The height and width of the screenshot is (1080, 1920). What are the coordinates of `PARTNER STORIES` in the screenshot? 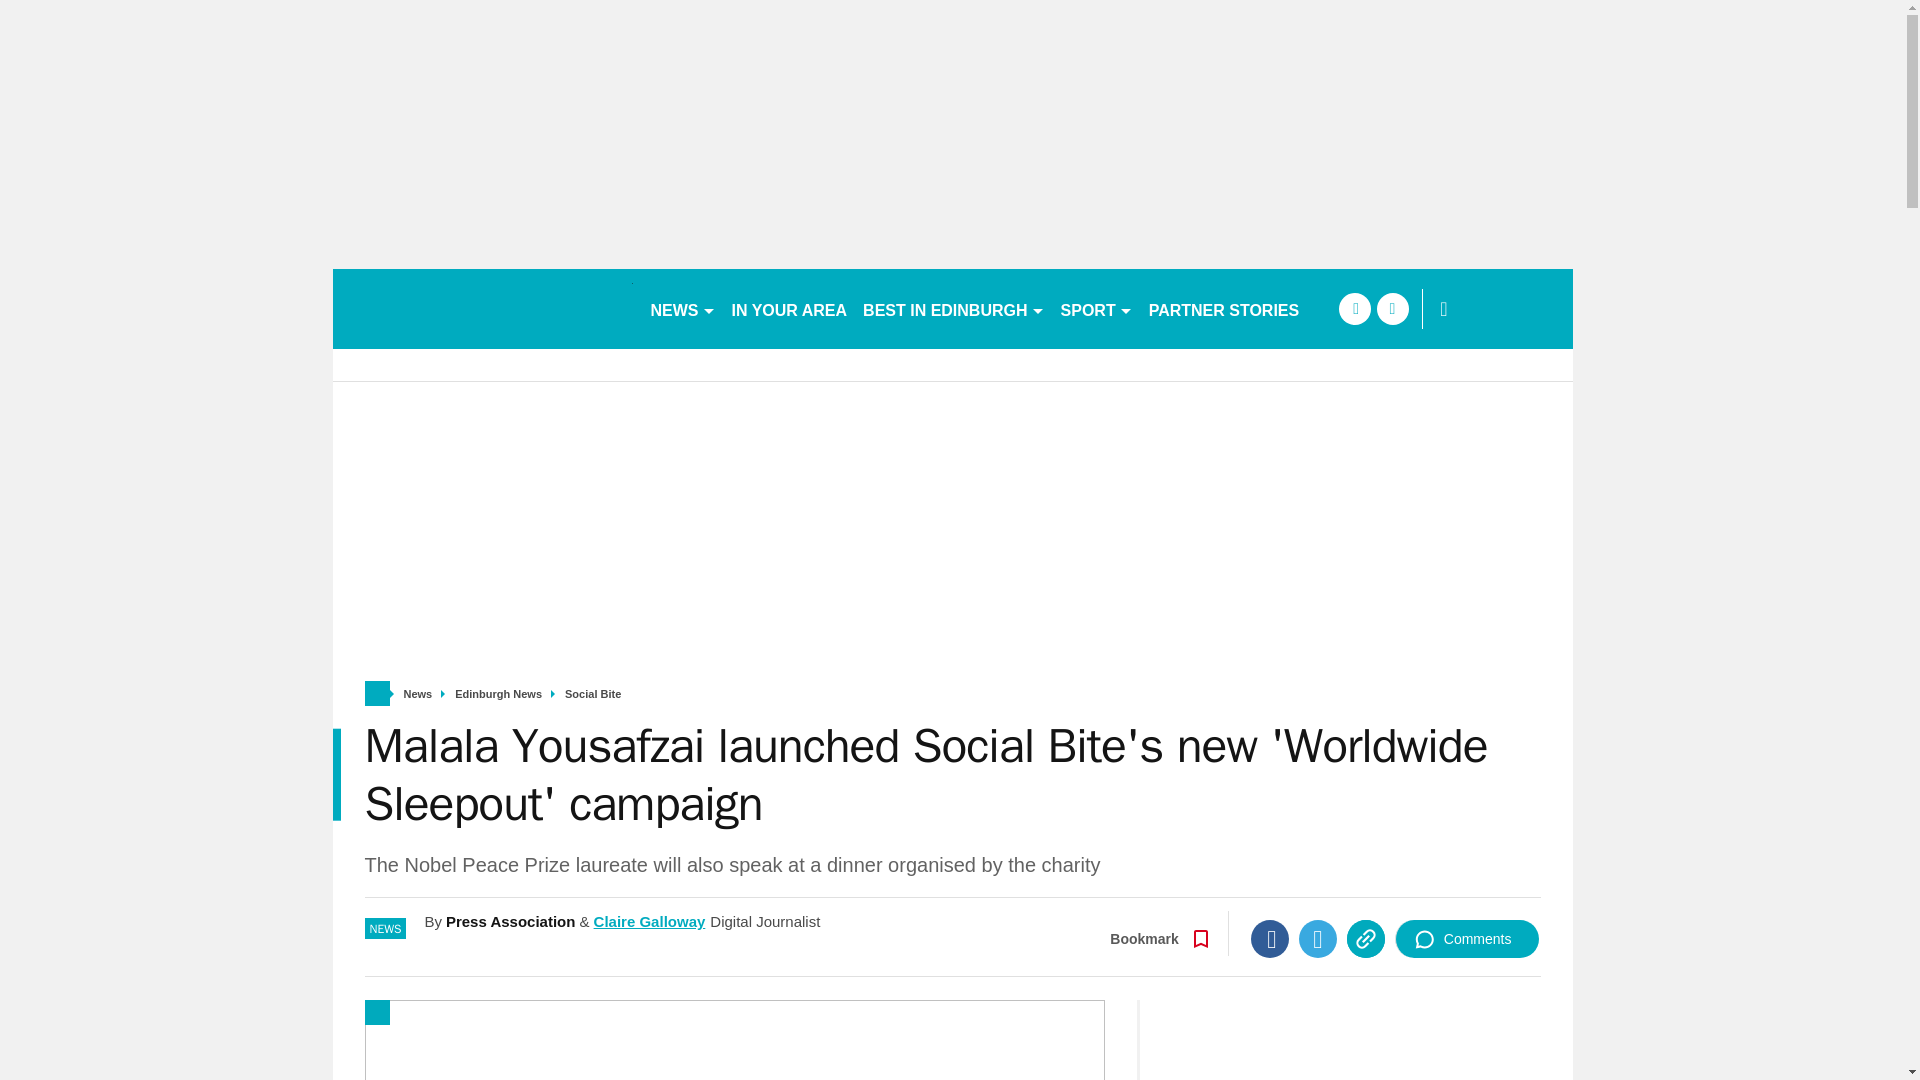 It's located at (1224, 308).